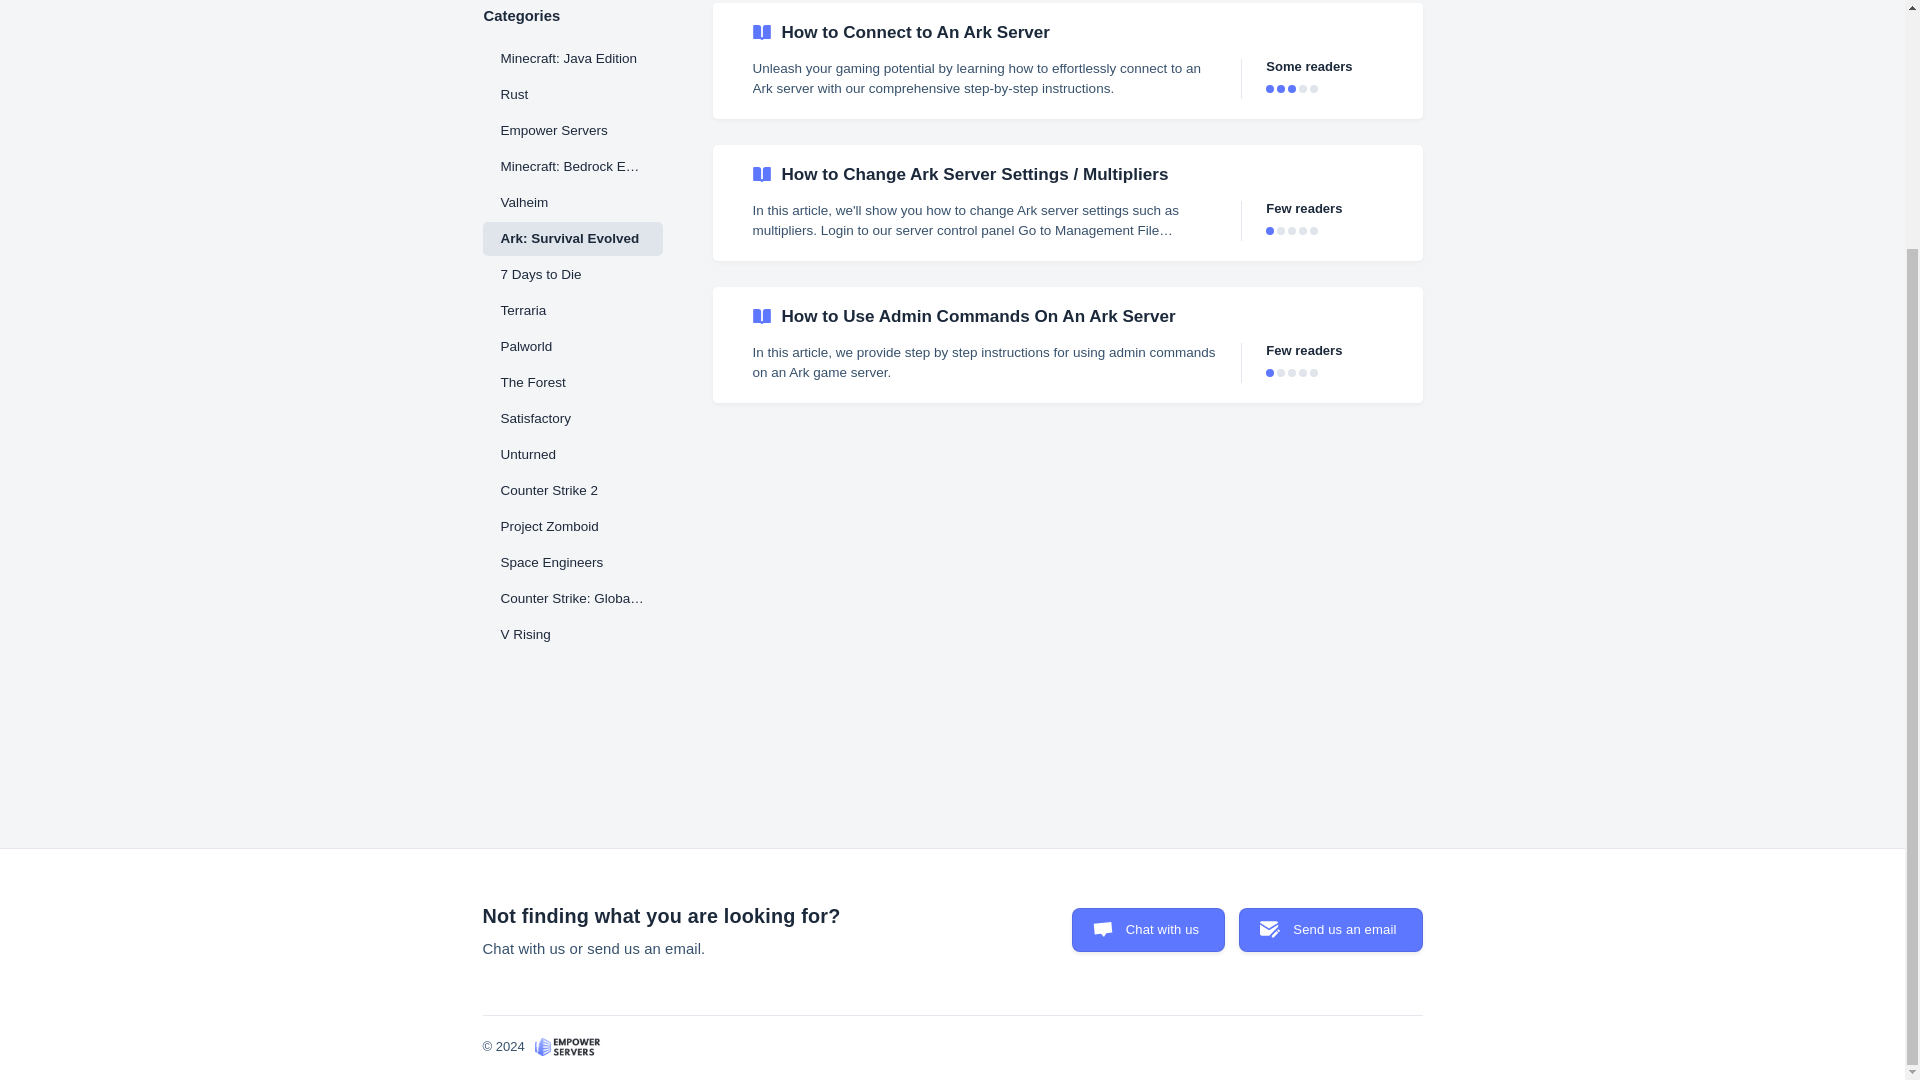 This screenshot has height=1080, width=1920. Describe the element at coordinates (572, 238) in the screenshot. I see `Ark: Survival Evolved` at that location.